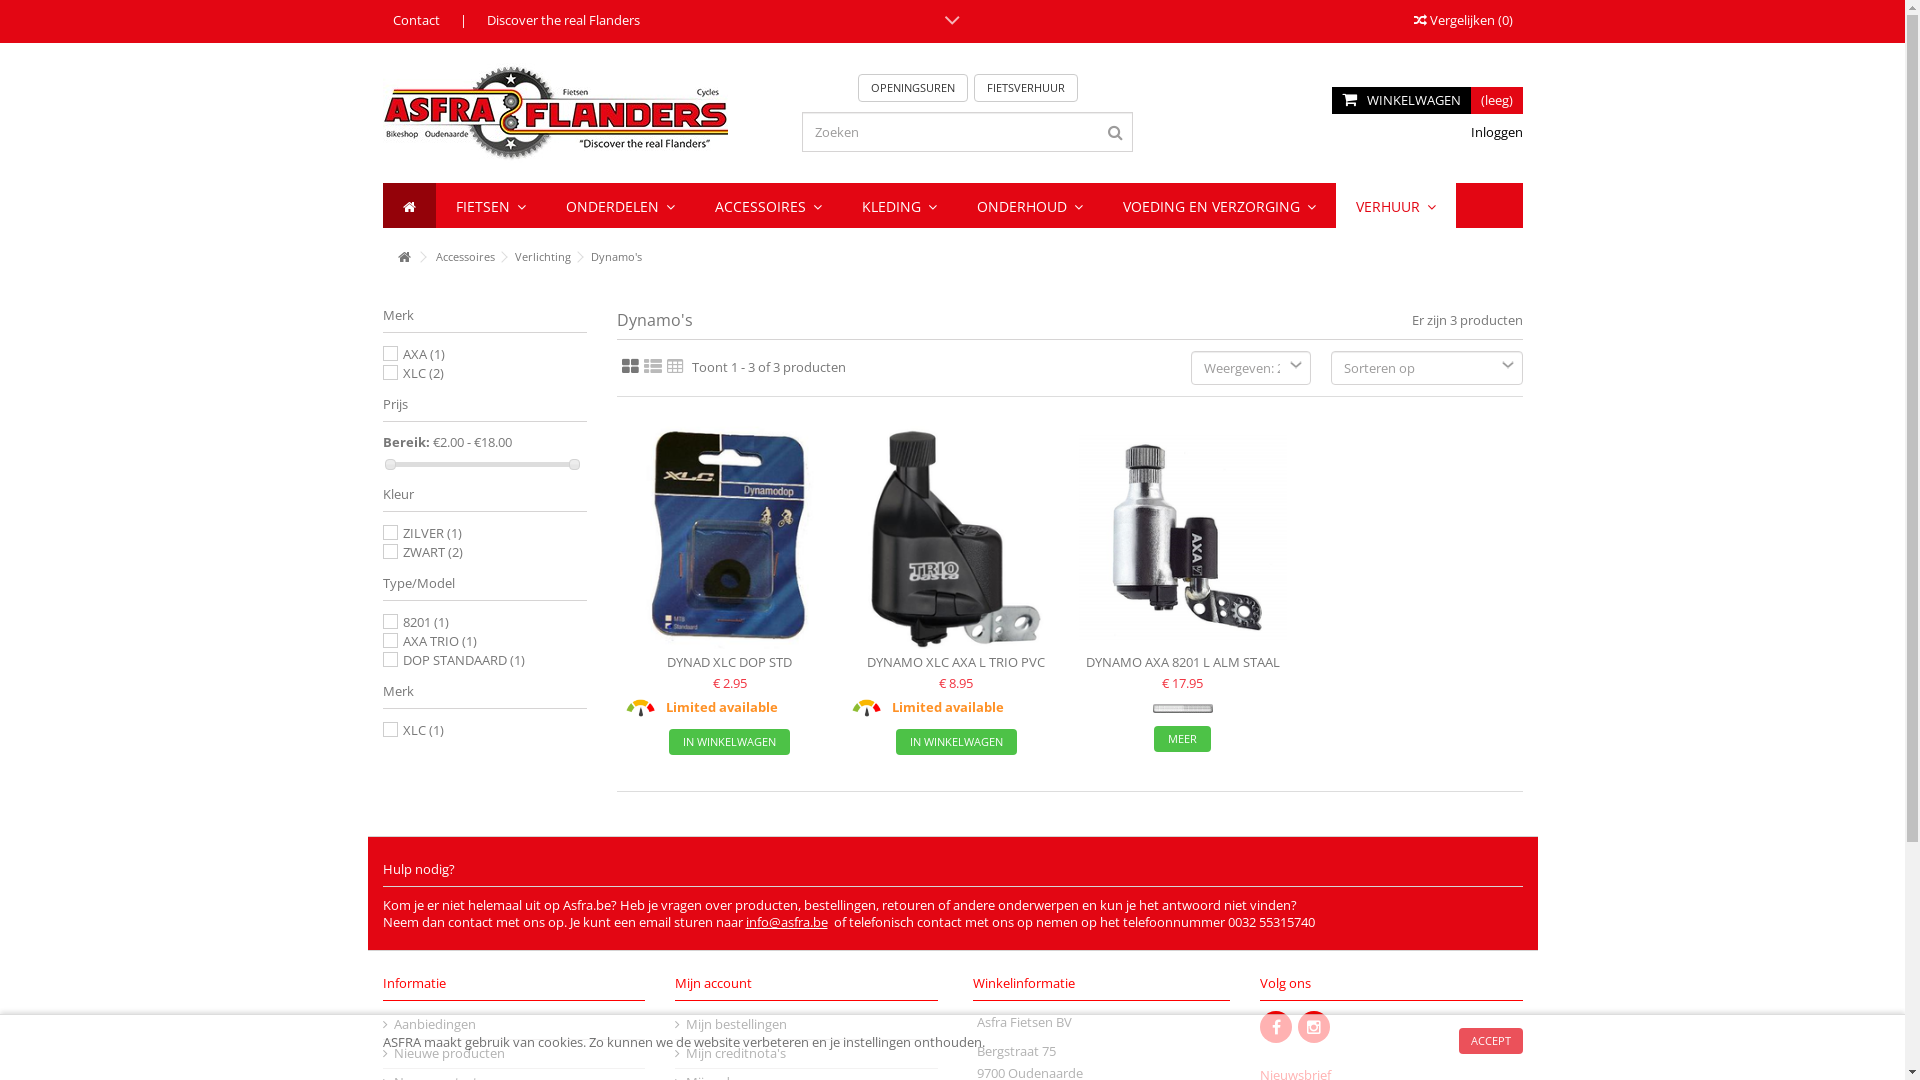 Image resolution: width=1920 pixels, height=1080 pixels. What do you see at coordinates (416, 20) in the screenshot?
I see `Contact` at bounding box center [416, 20].